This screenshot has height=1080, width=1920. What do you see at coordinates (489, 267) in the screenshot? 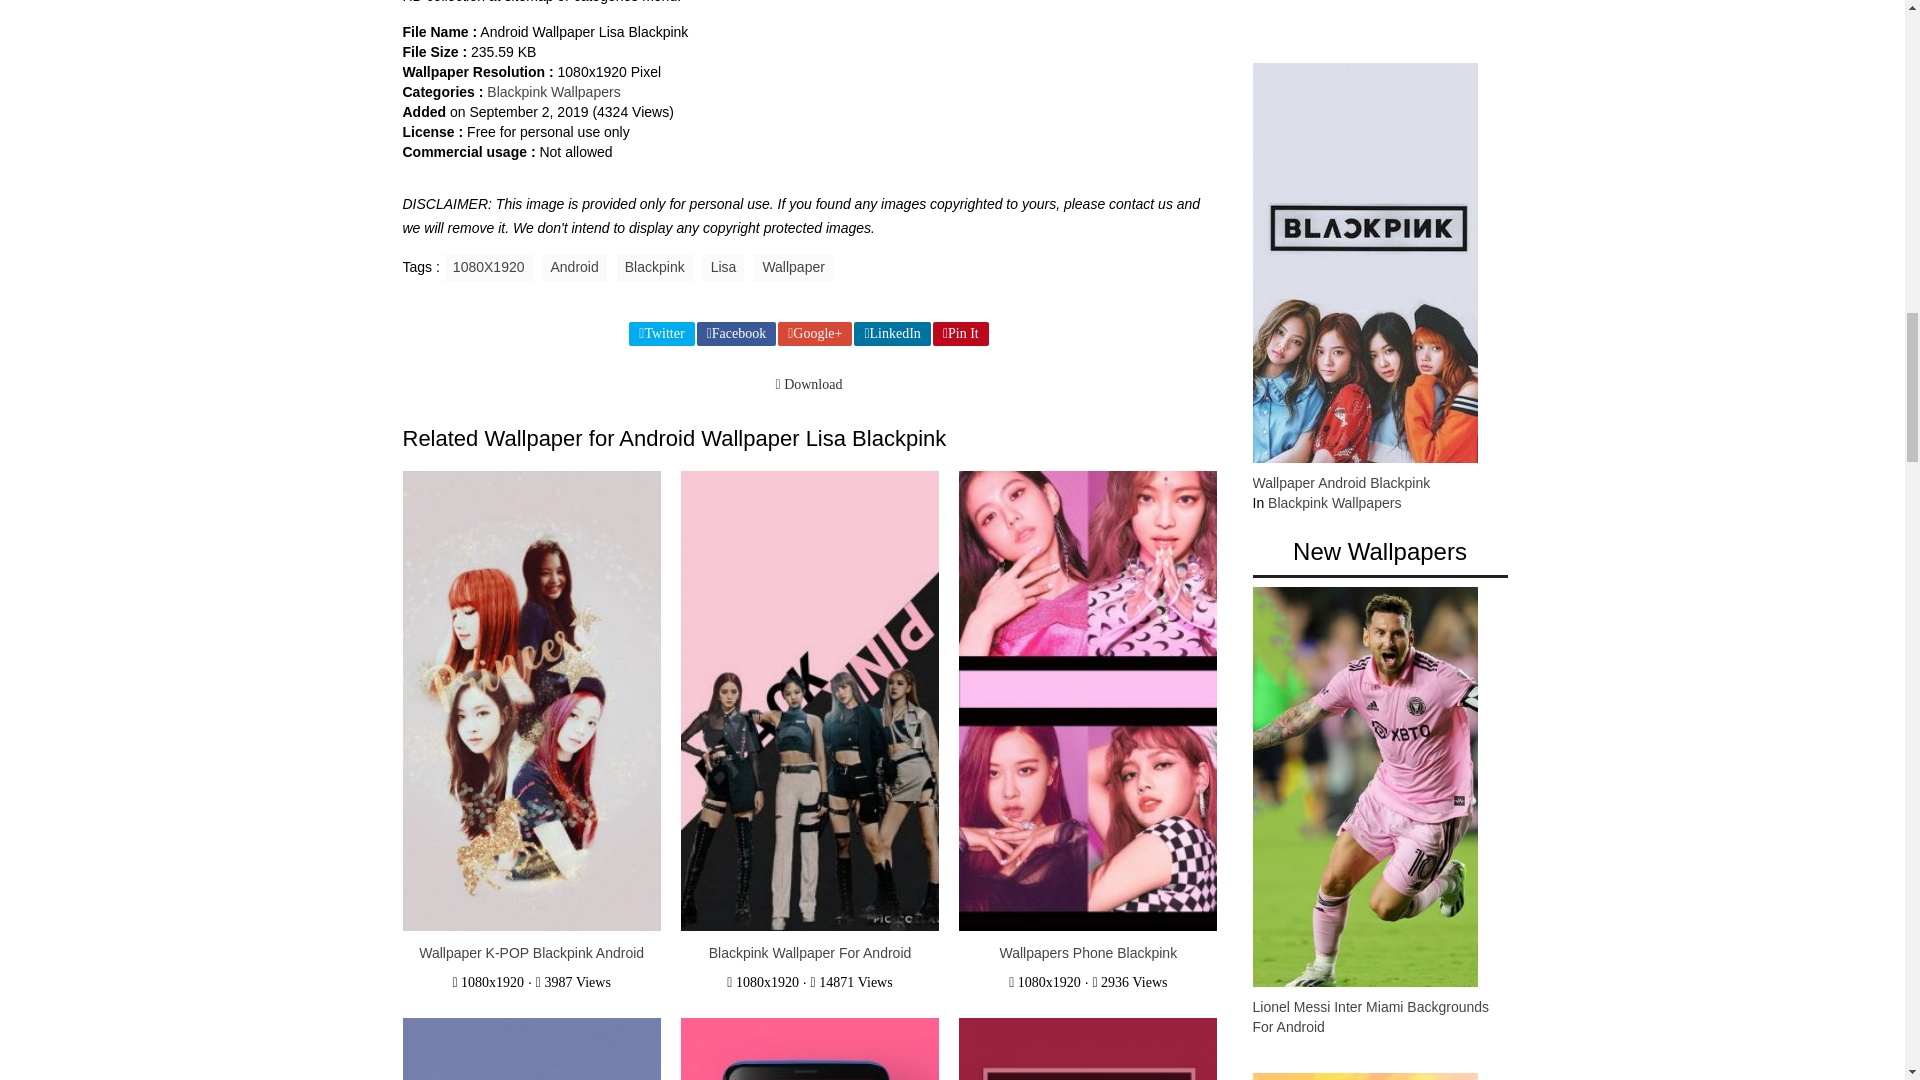
I see `1080X1920` at bounding box center [489, 267].